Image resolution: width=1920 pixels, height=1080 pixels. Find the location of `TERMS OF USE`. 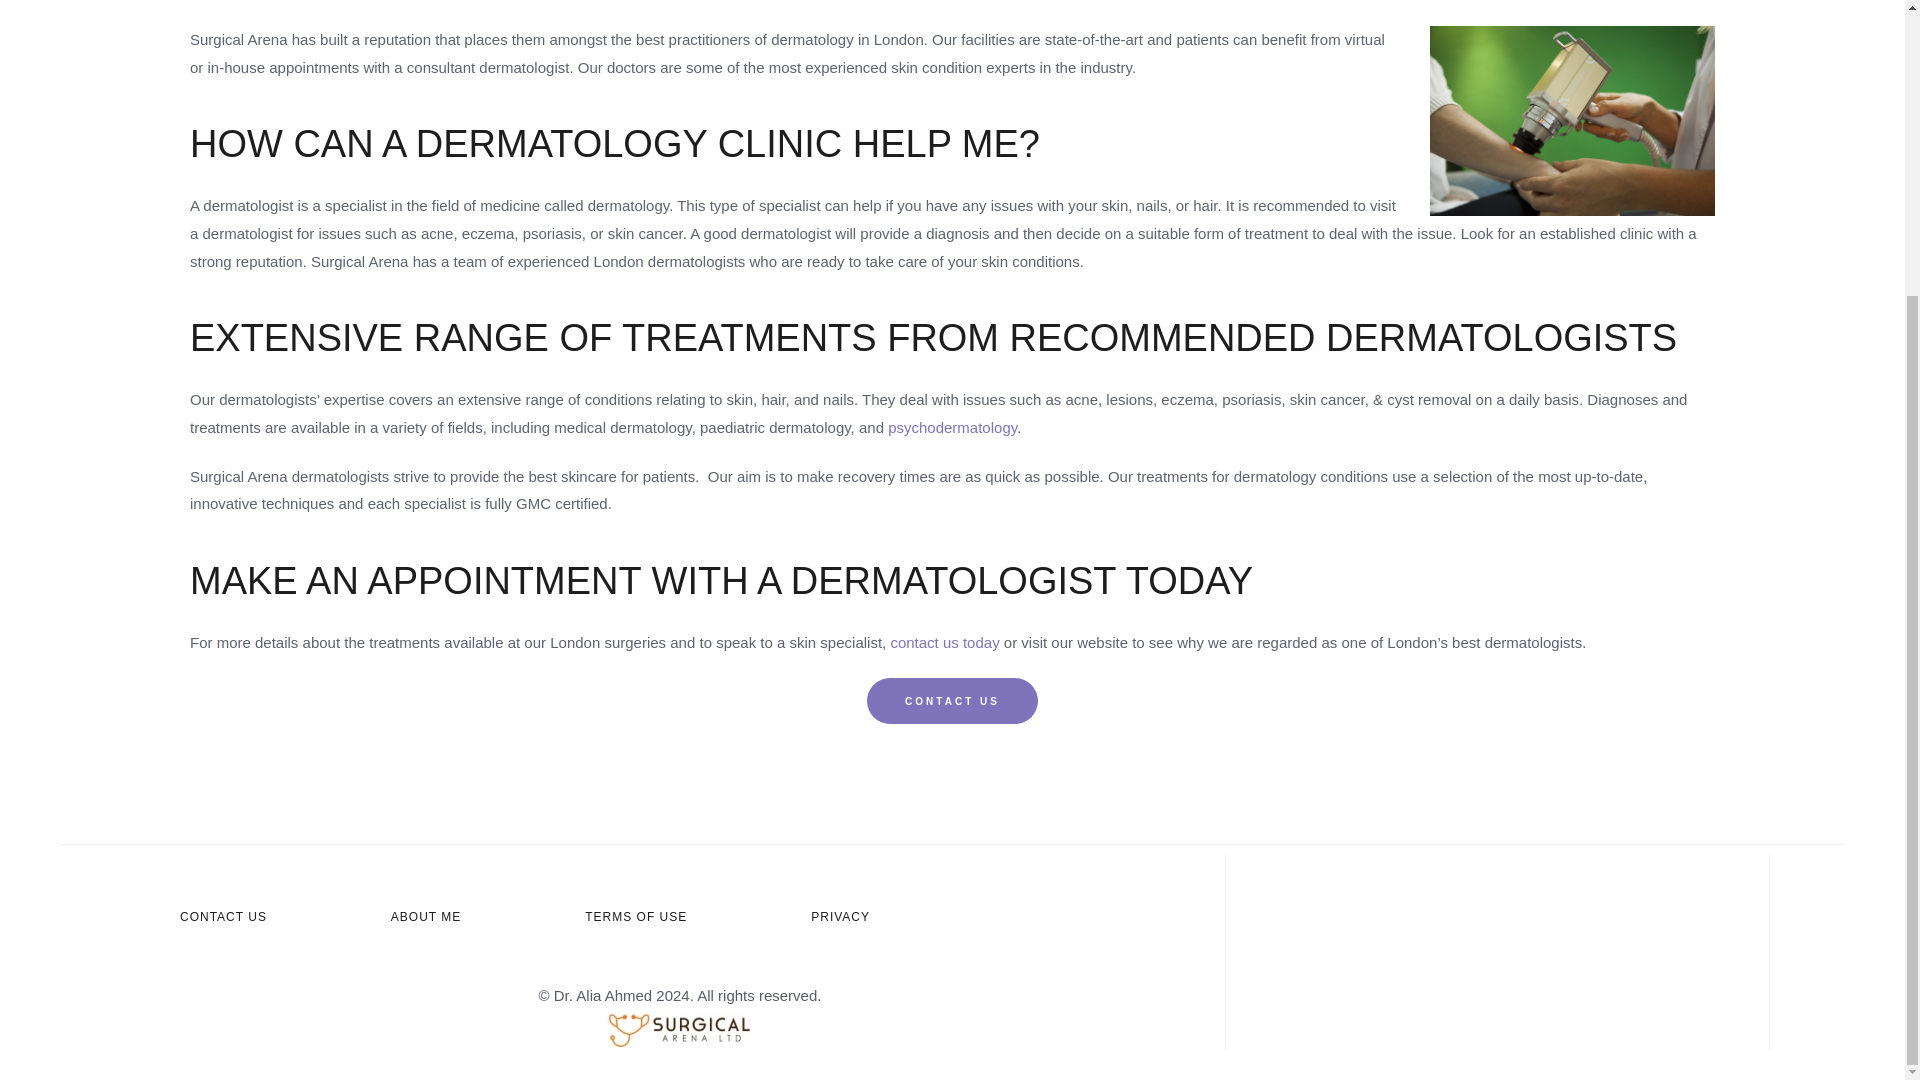

TERMS OF USE is located at coordinates (635, 918).